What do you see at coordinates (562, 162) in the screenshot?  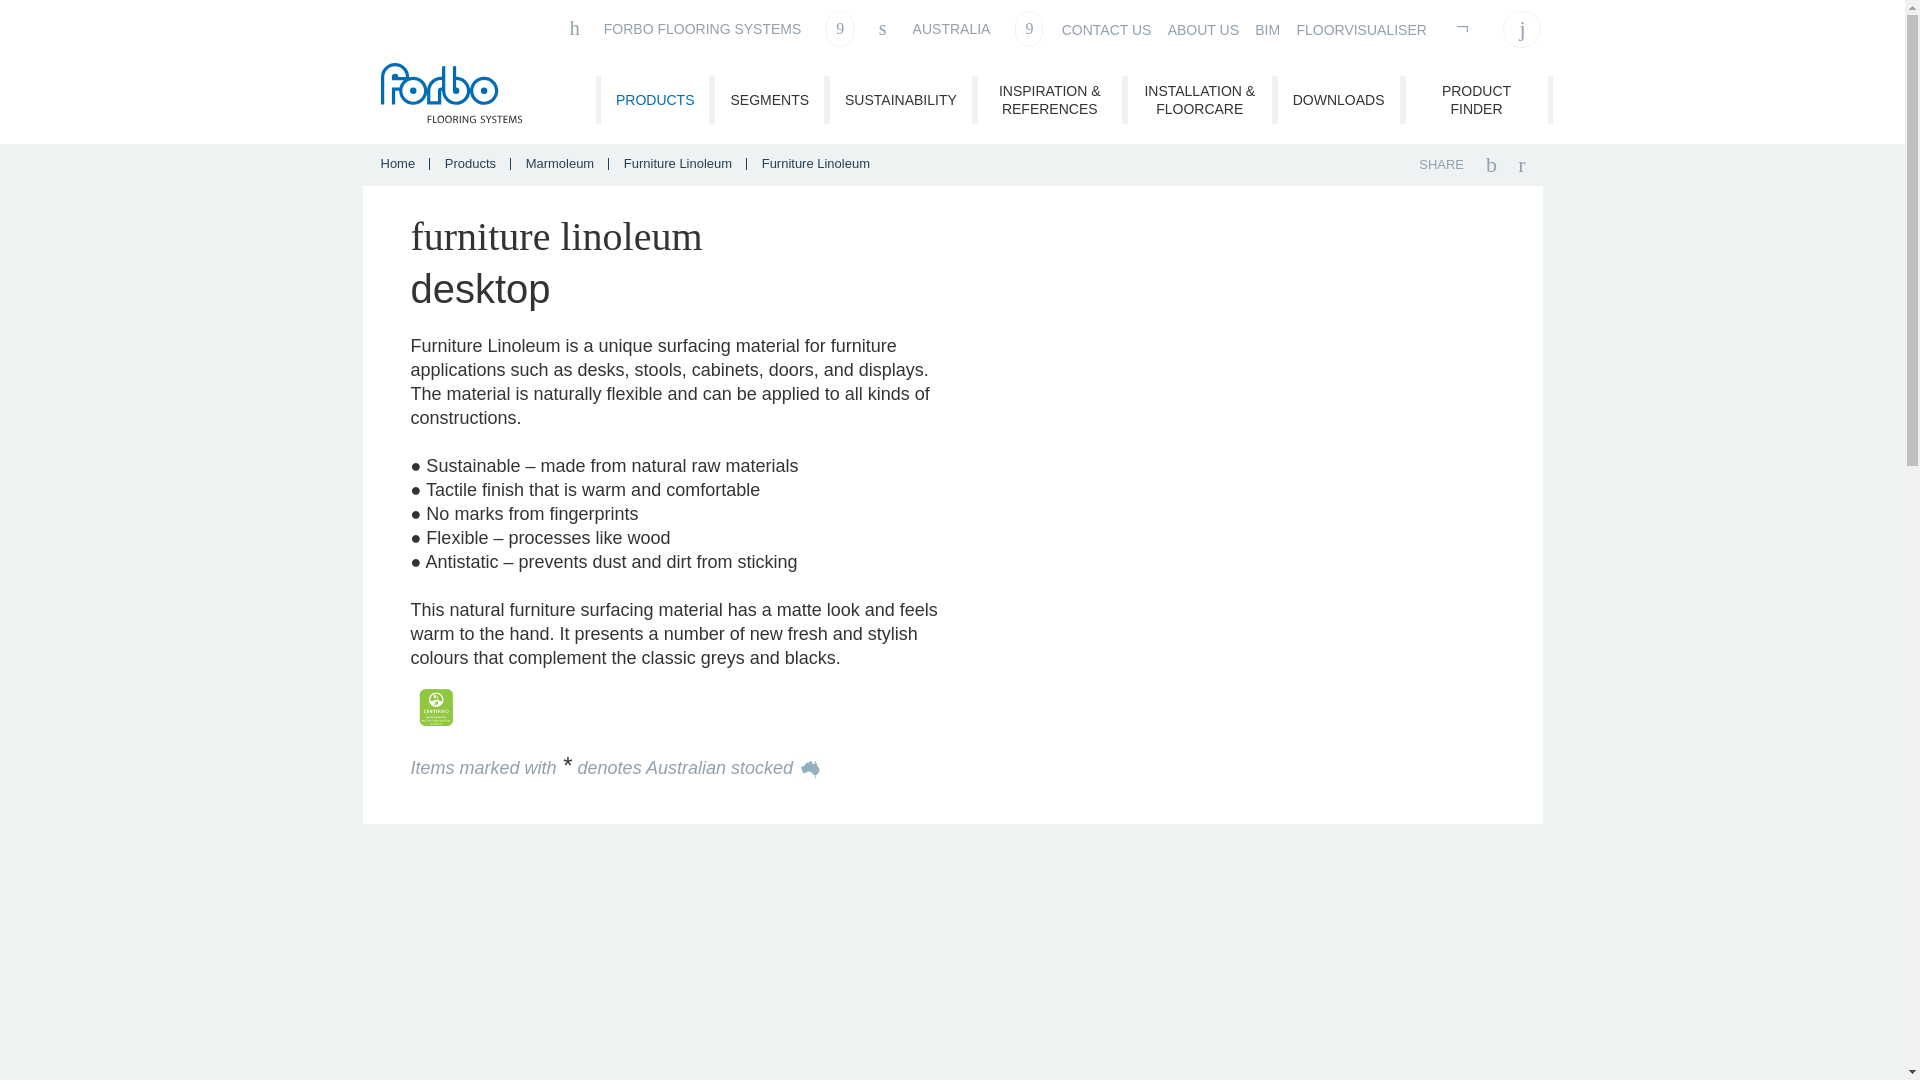 I see `Marmoleum` at bounding box center [562, 162].